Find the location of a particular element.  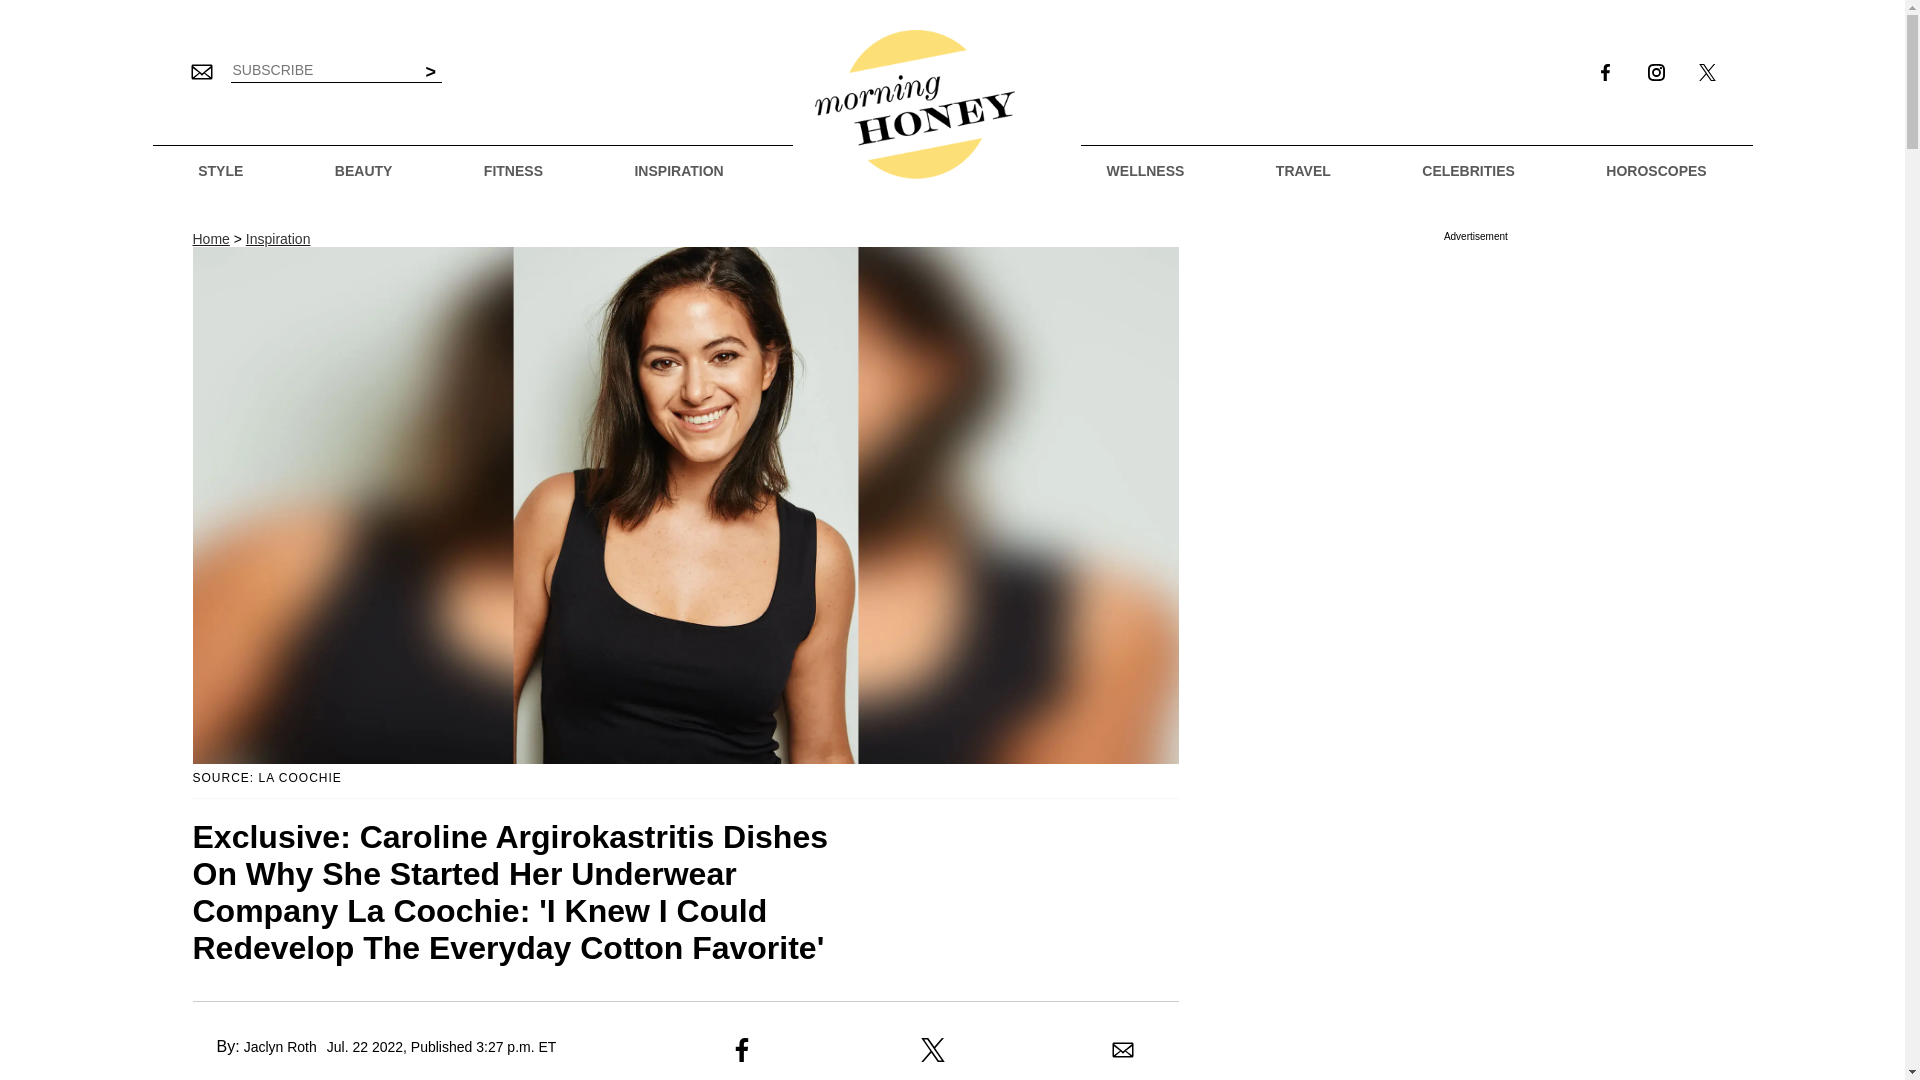

Share to X is located at coordinates (932, 1049).